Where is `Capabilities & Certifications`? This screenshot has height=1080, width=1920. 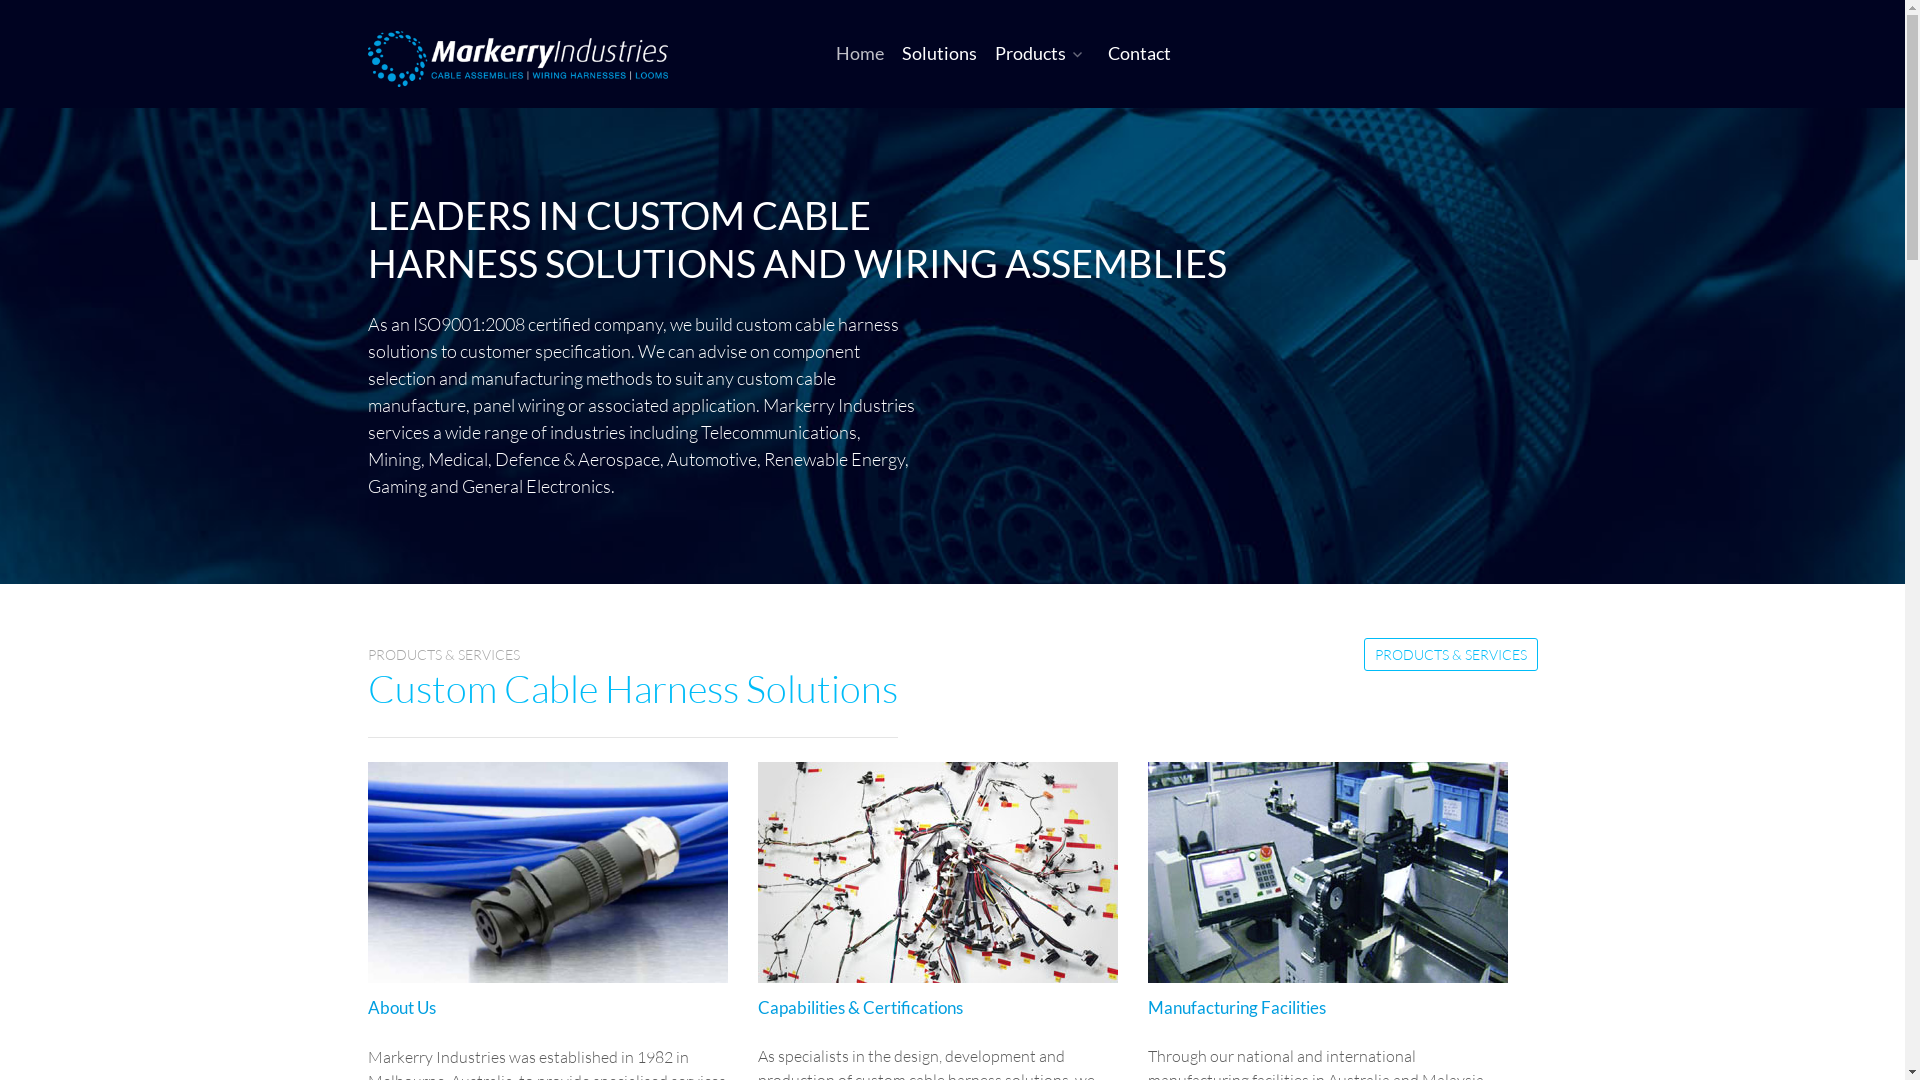 Capabilities & Certifications is located at coordinates (860, 1007).